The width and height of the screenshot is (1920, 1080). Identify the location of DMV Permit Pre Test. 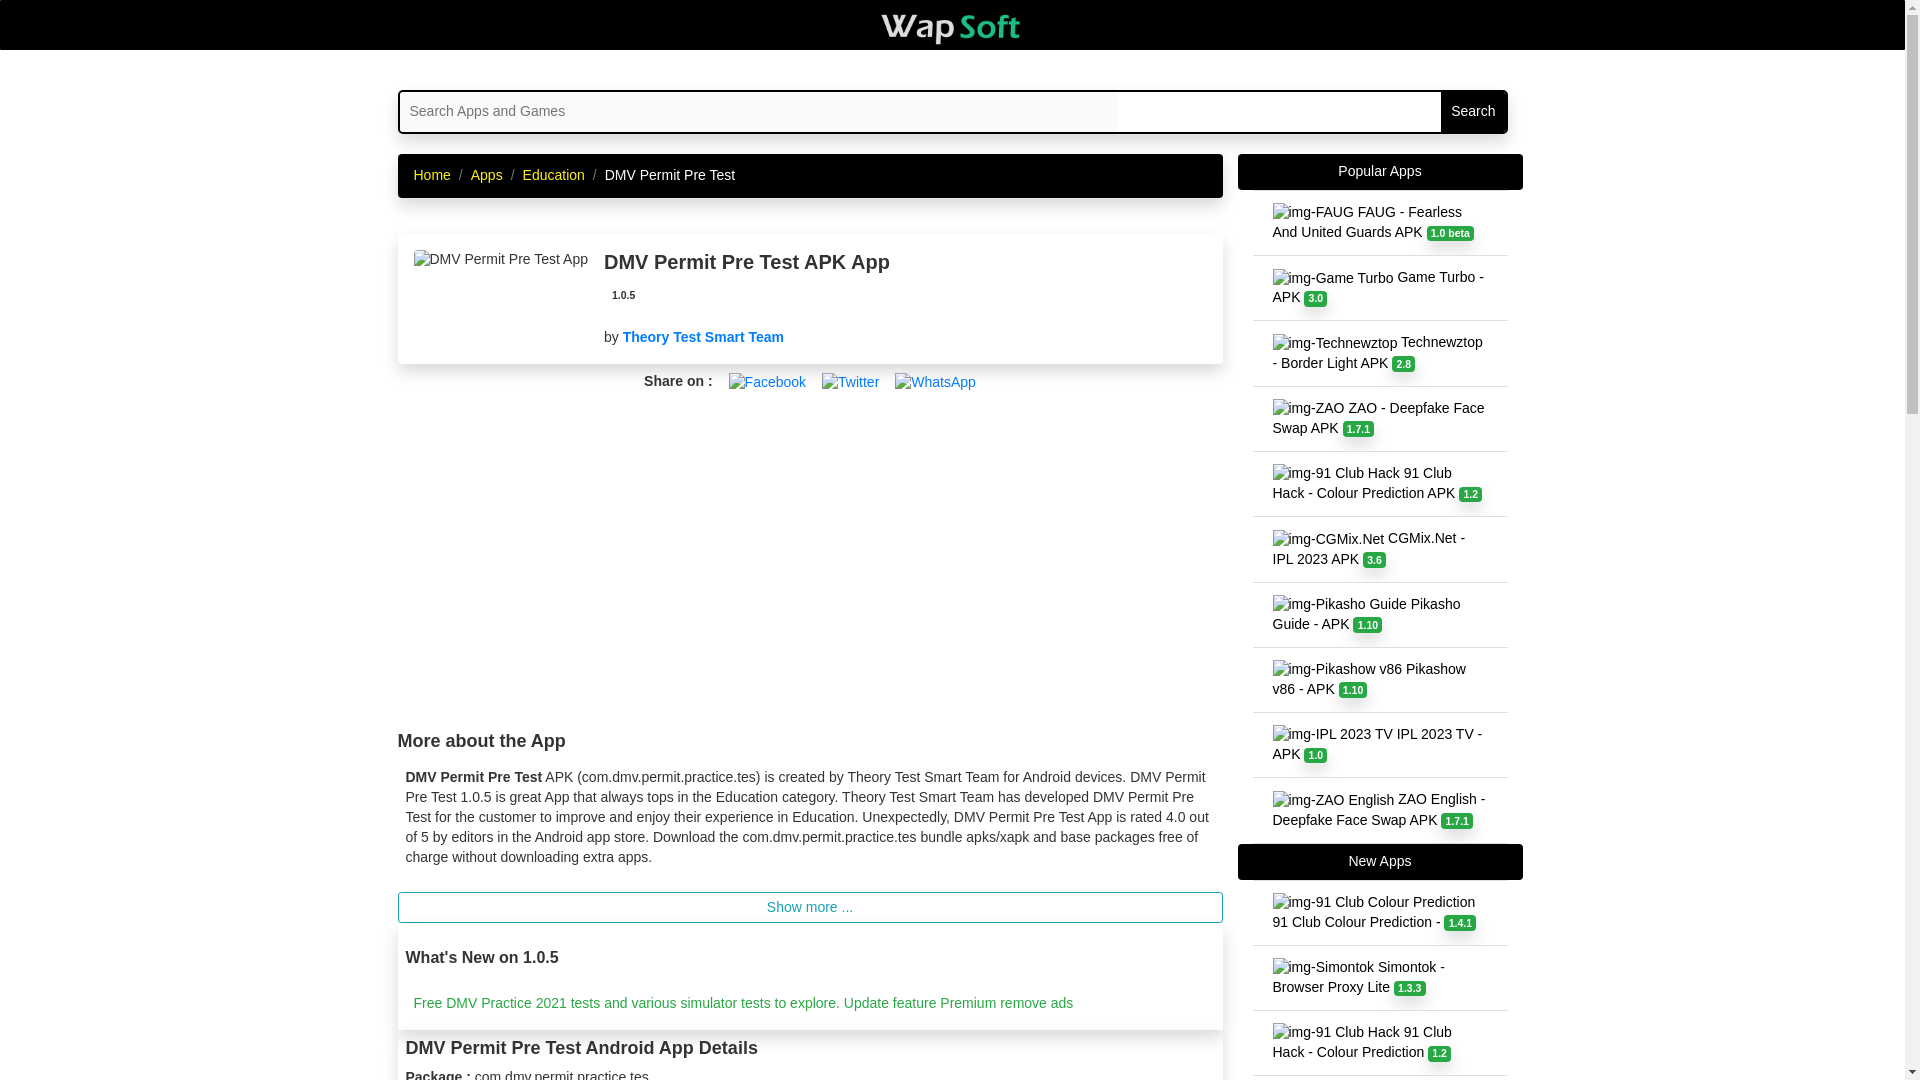
(500, 260).